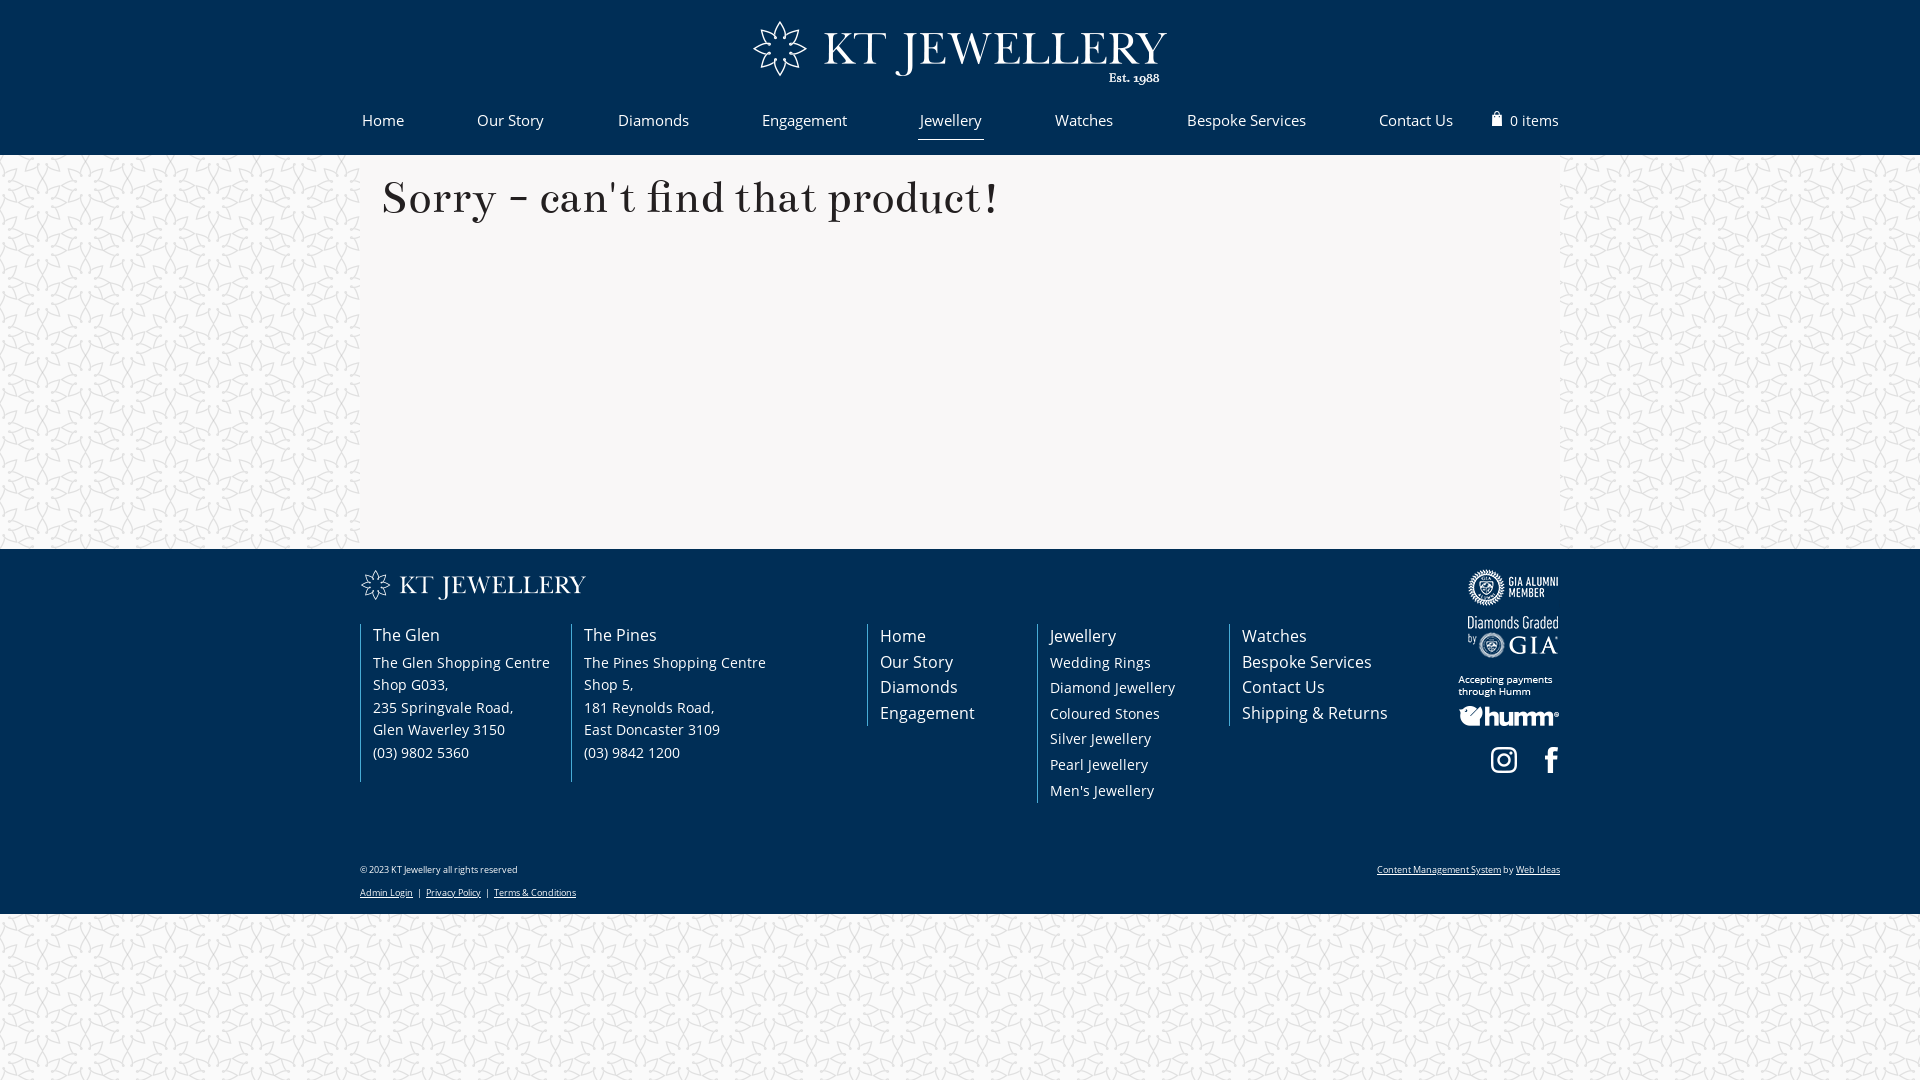 This screenshot has width=1920, height=1080. What do you see at coordinates (950, 124) in the screenshot?
I see `Jewellery` at bounding box center [950, 124].